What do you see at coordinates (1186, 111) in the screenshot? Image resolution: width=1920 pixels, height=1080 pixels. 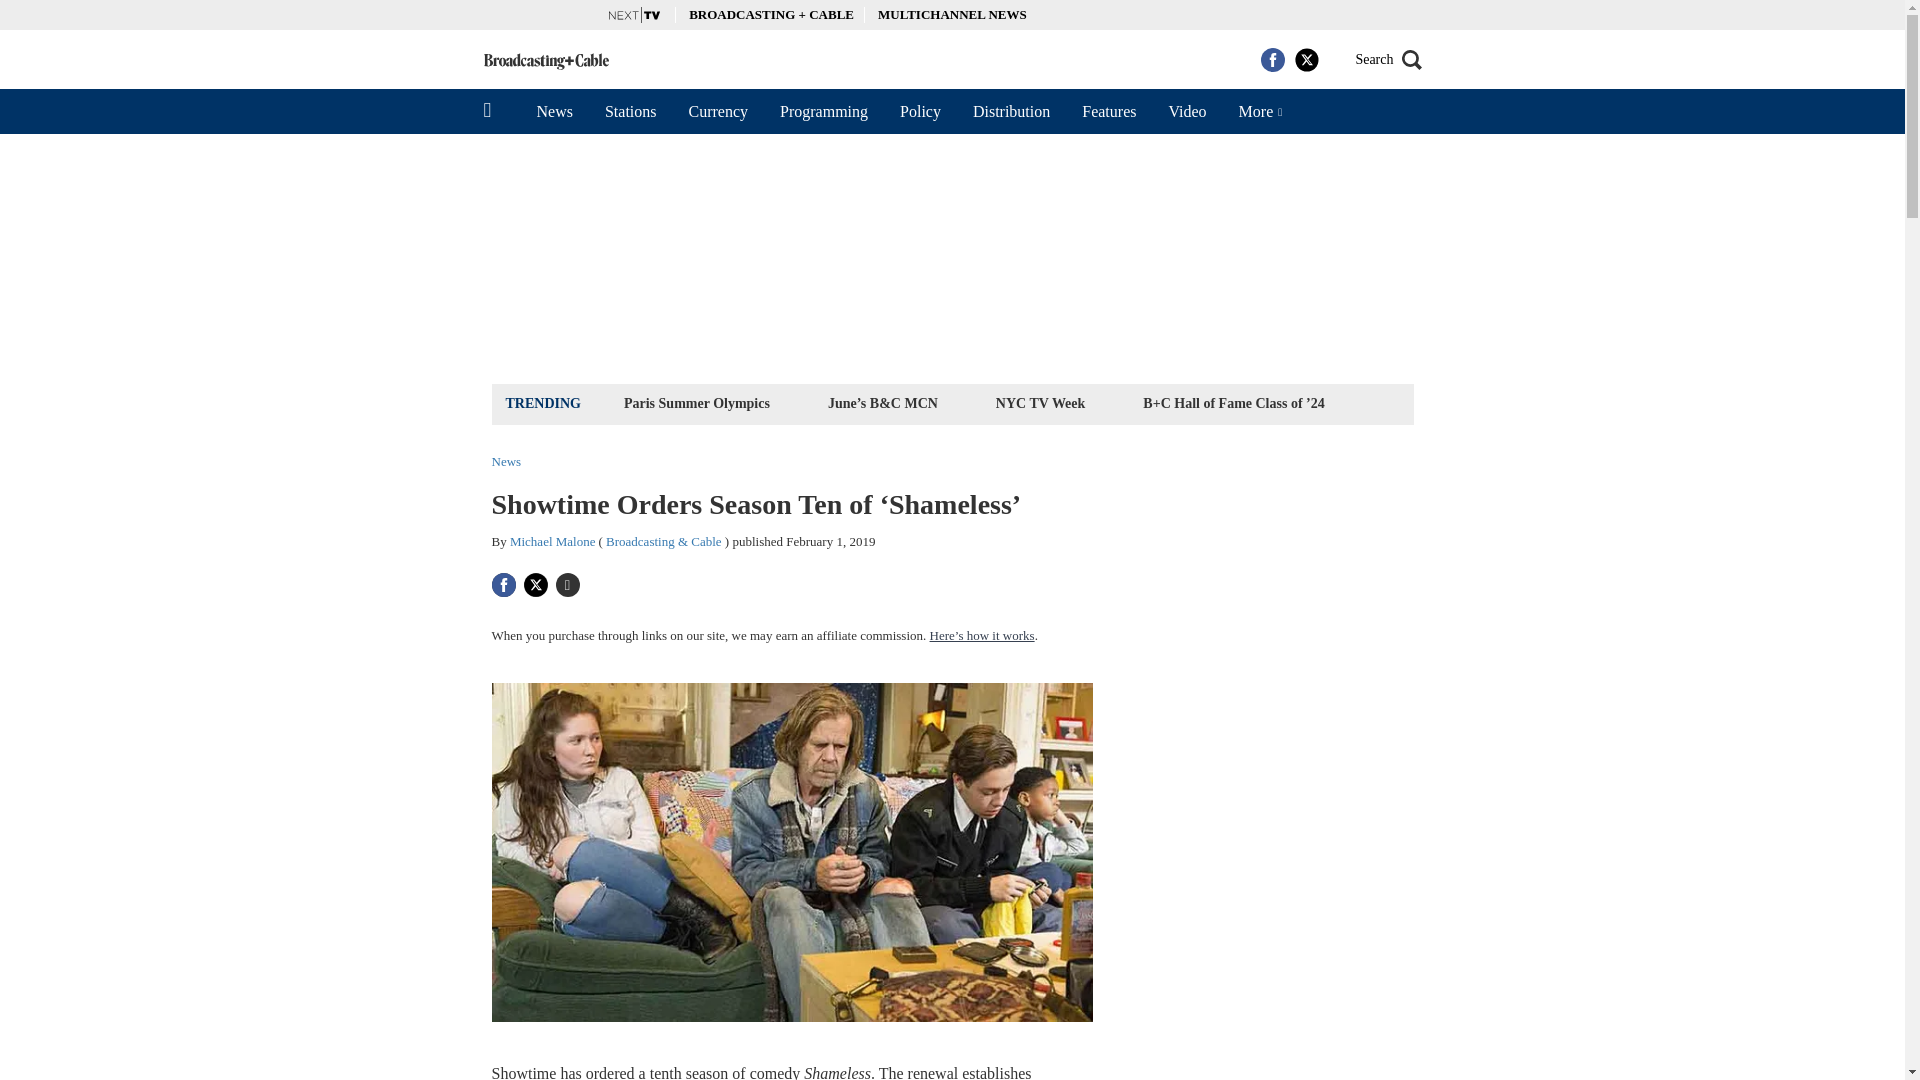 I see `Video` at bounding box center [1186, 111].